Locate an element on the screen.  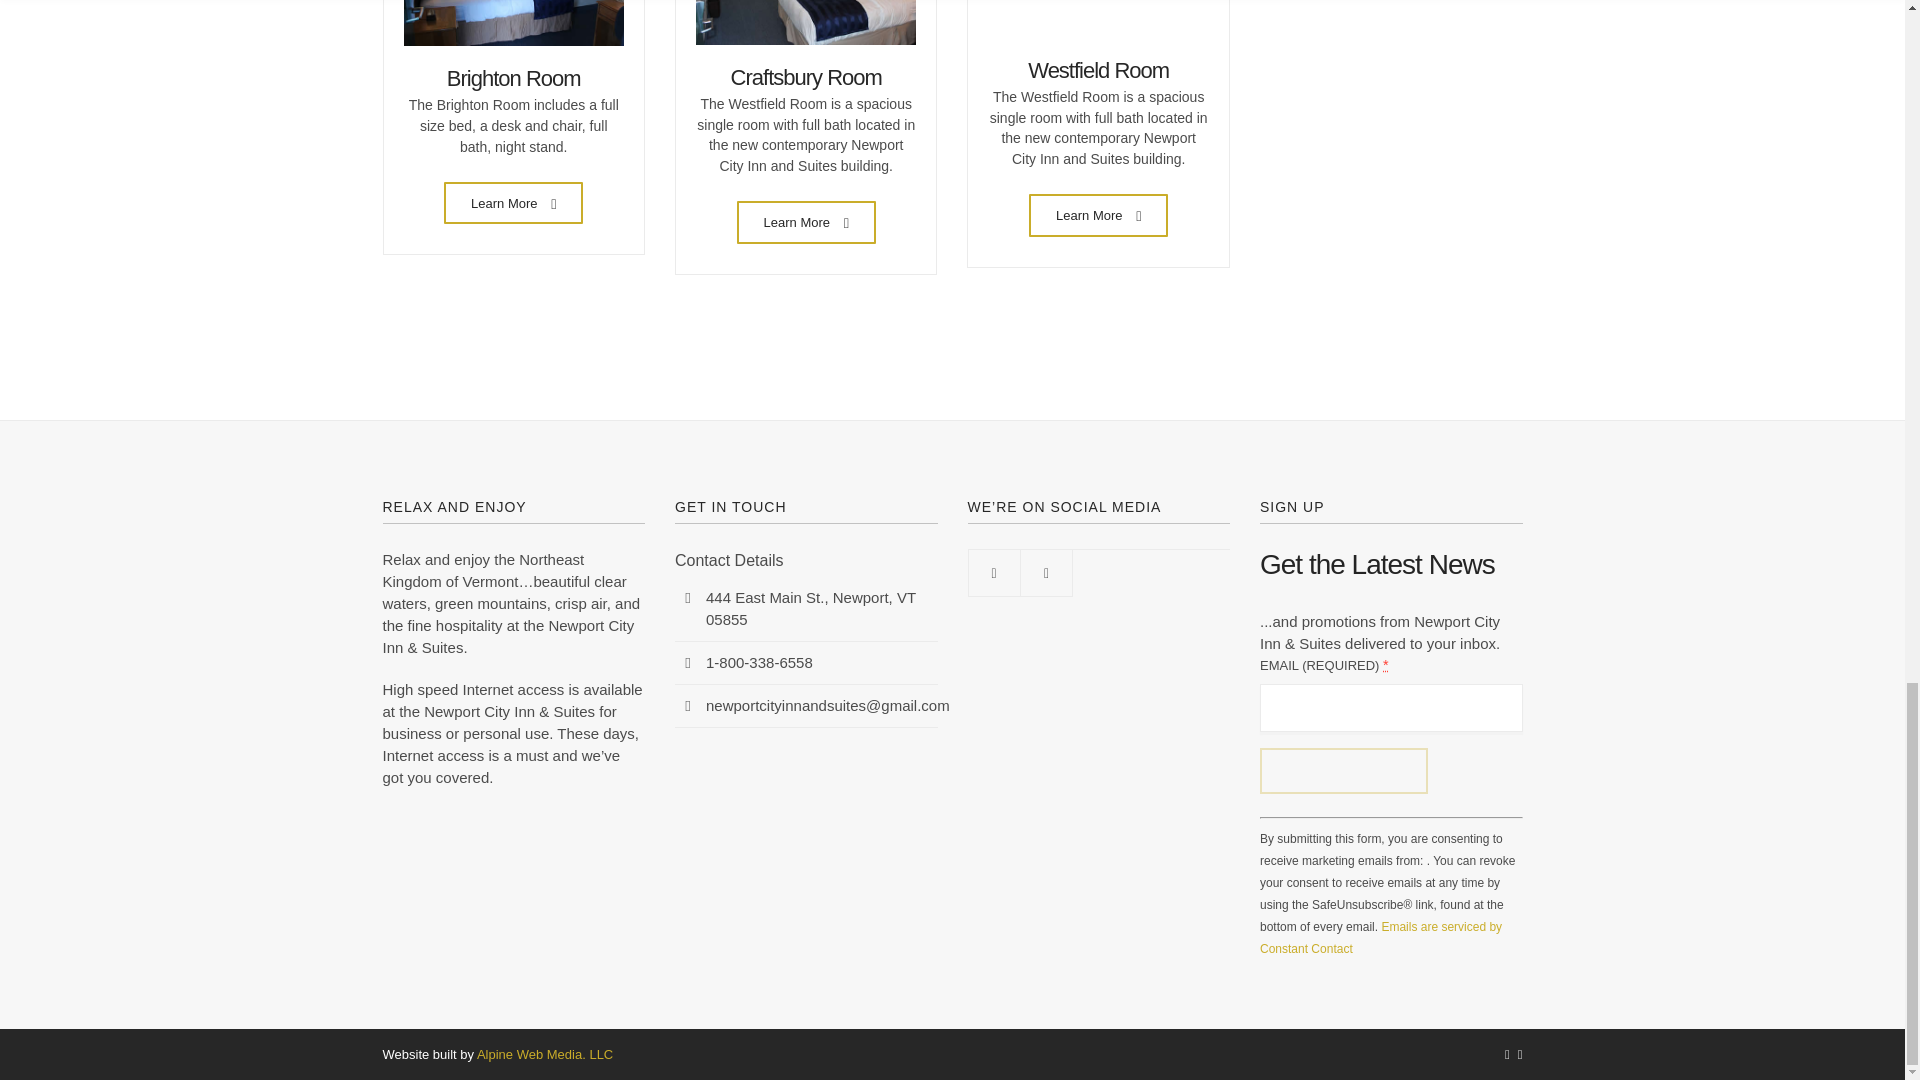
Learn More is located at coordinates (513, 202).